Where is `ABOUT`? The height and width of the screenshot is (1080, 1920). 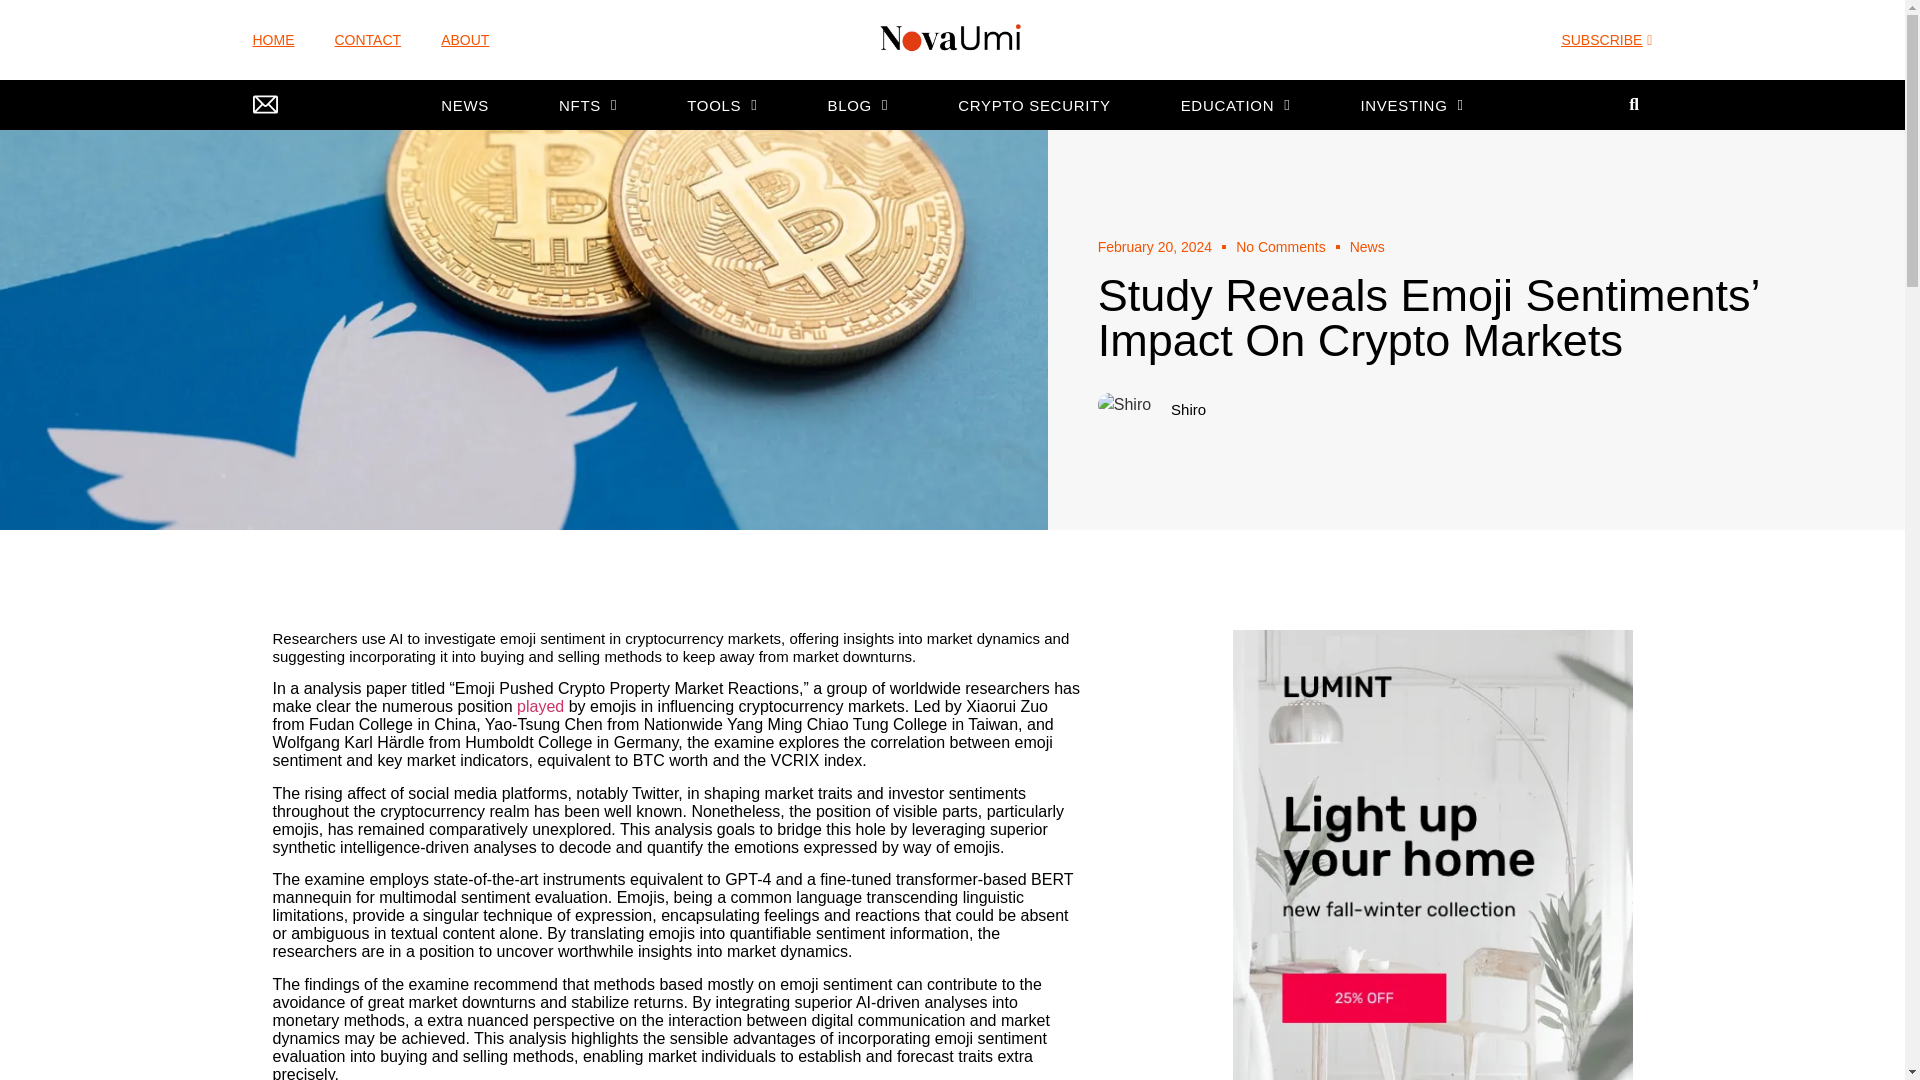 ABOUT is located at coordinates (465, 40).